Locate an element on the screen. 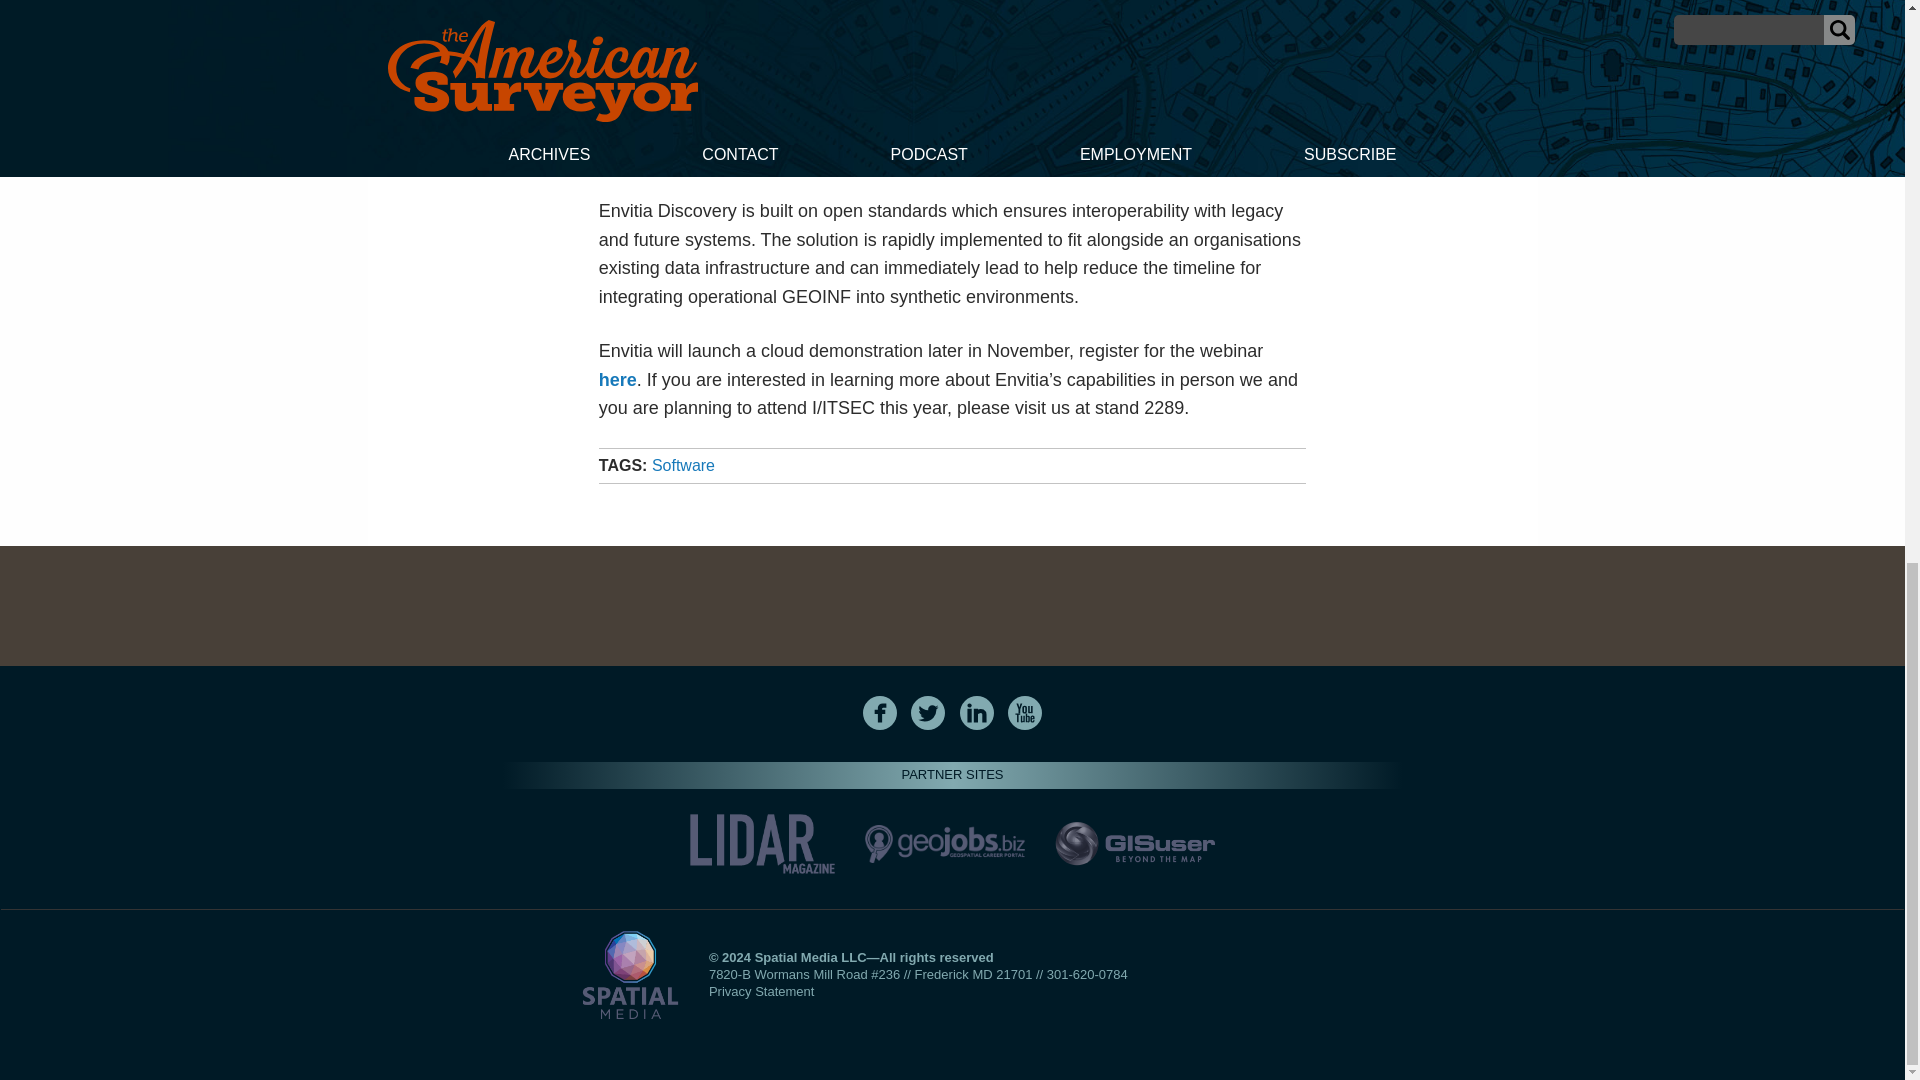  3rd party ad content is located at coordinates (951, 606).